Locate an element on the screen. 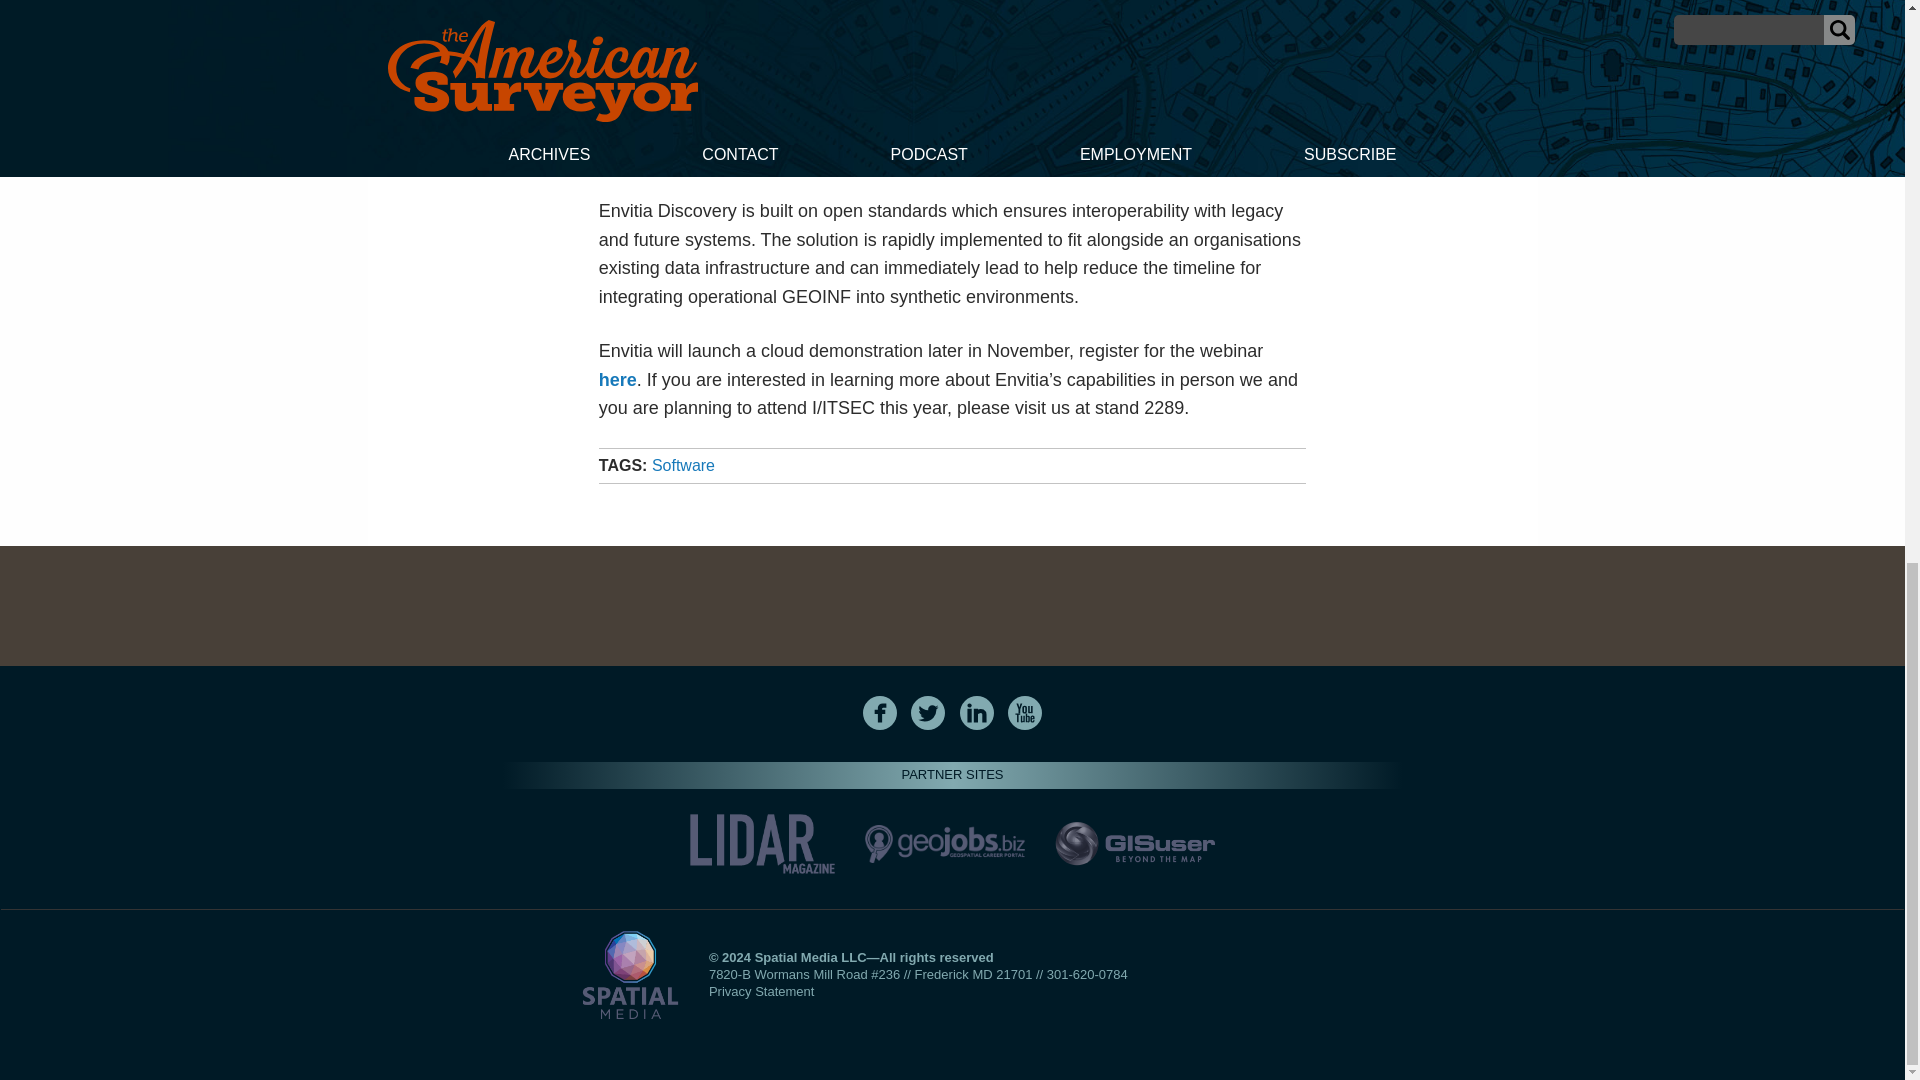  3rd party ad content is located at coordinates (951, 606).